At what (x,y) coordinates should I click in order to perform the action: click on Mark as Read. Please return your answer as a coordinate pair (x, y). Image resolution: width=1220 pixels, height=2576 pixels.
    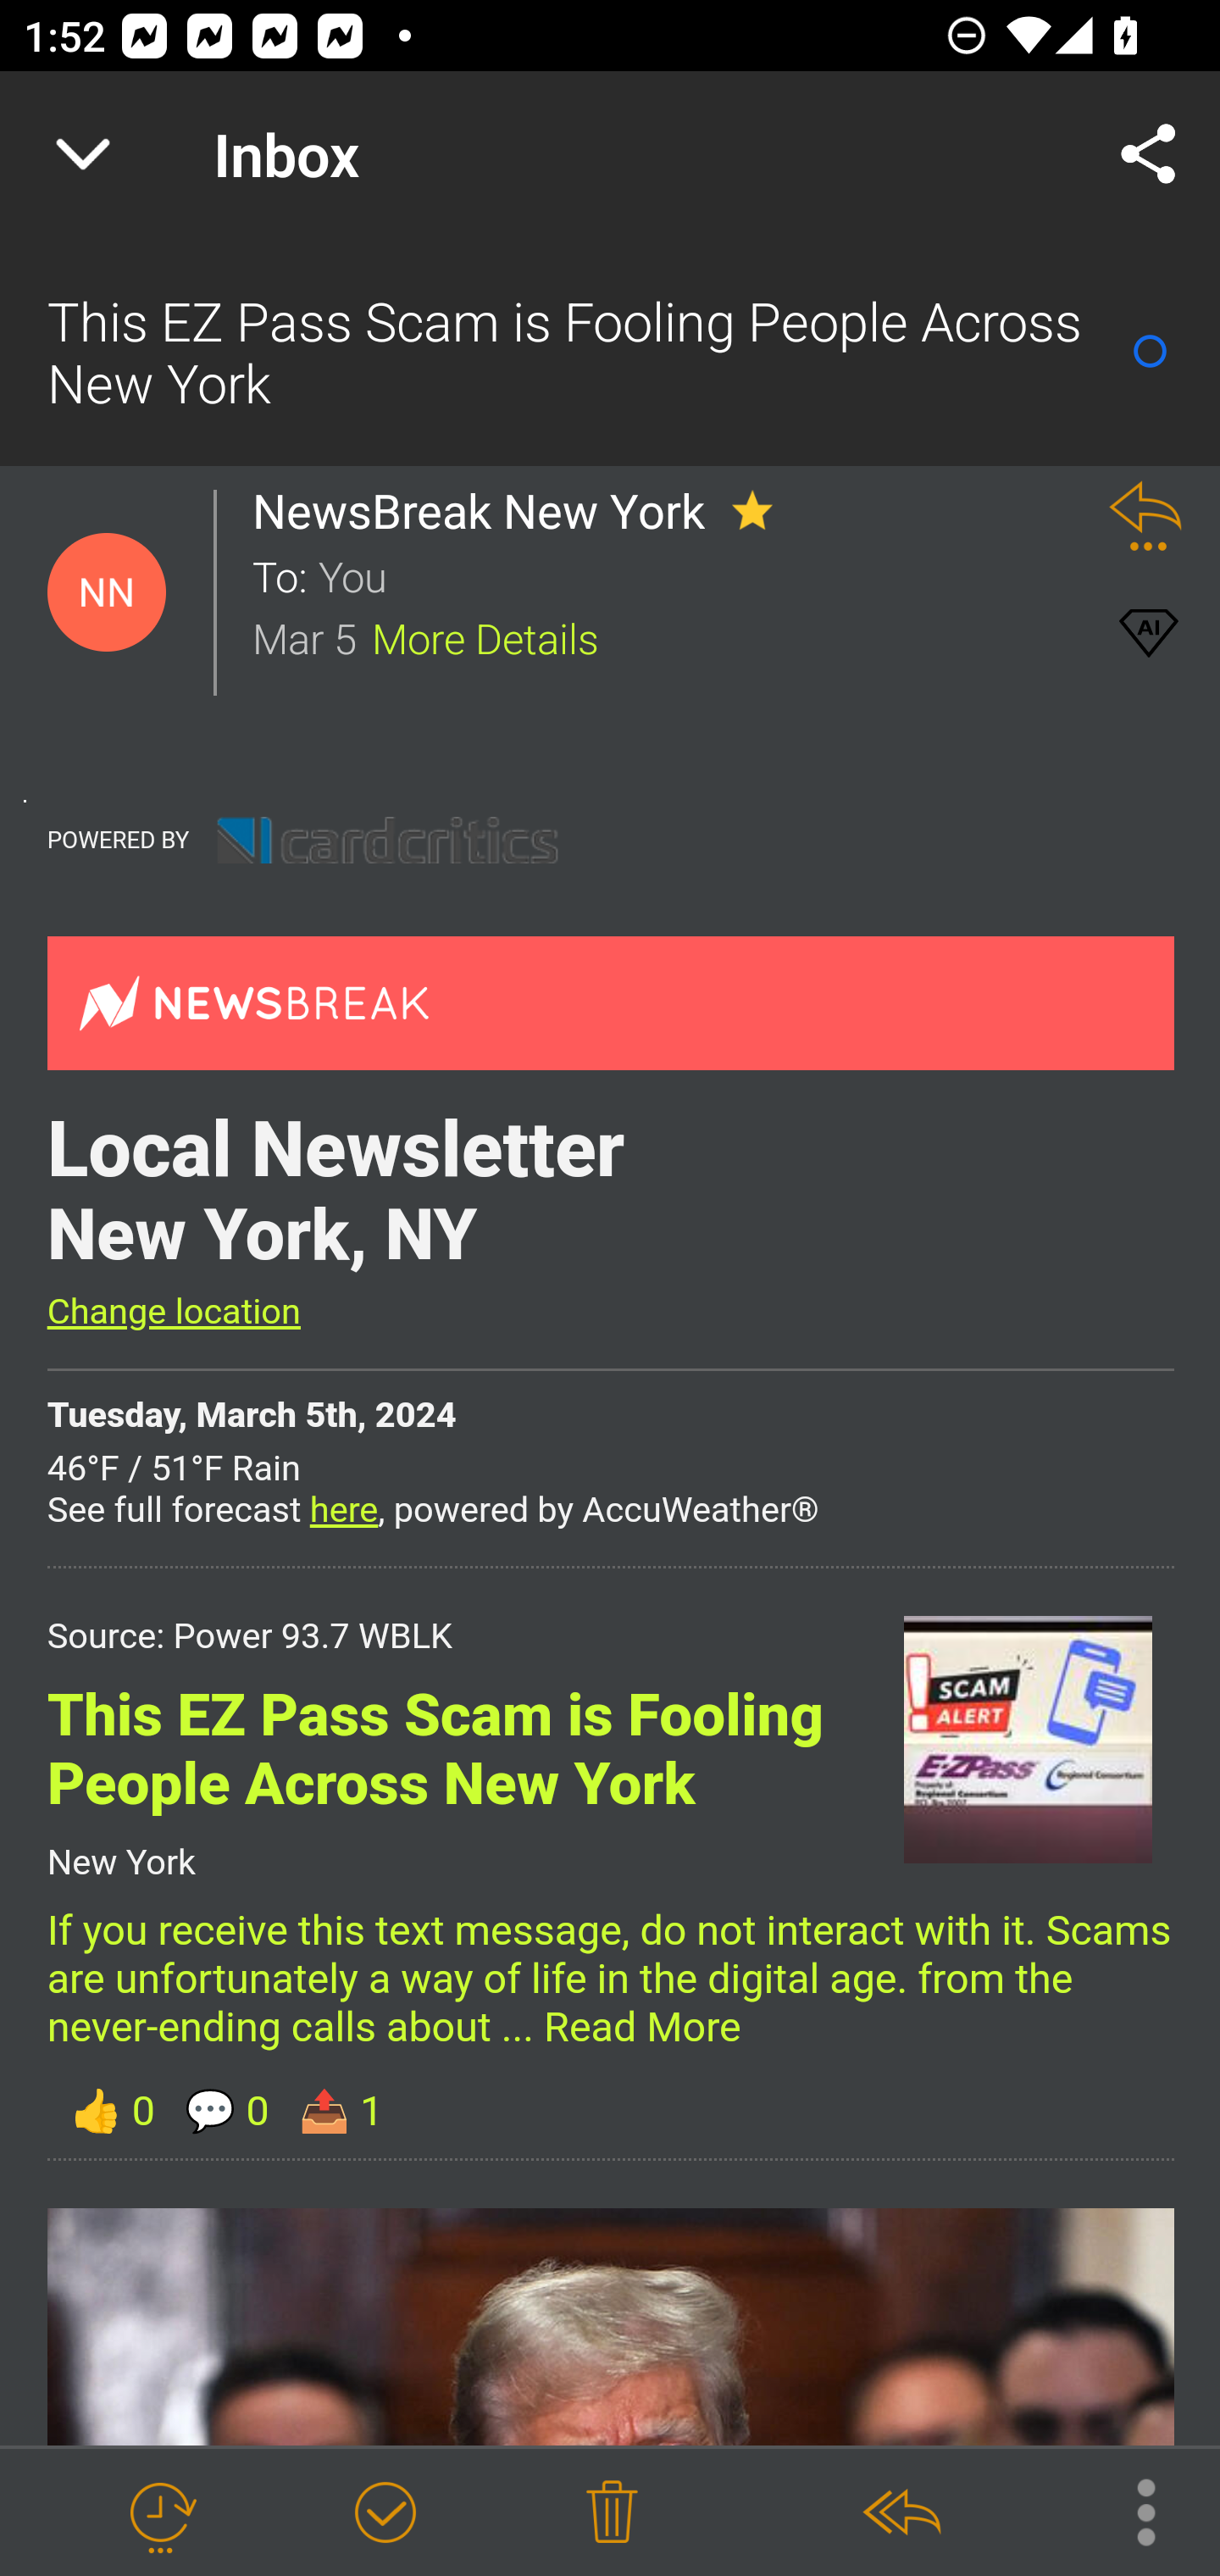
    Looking at the image, I should click on (1150, 351).